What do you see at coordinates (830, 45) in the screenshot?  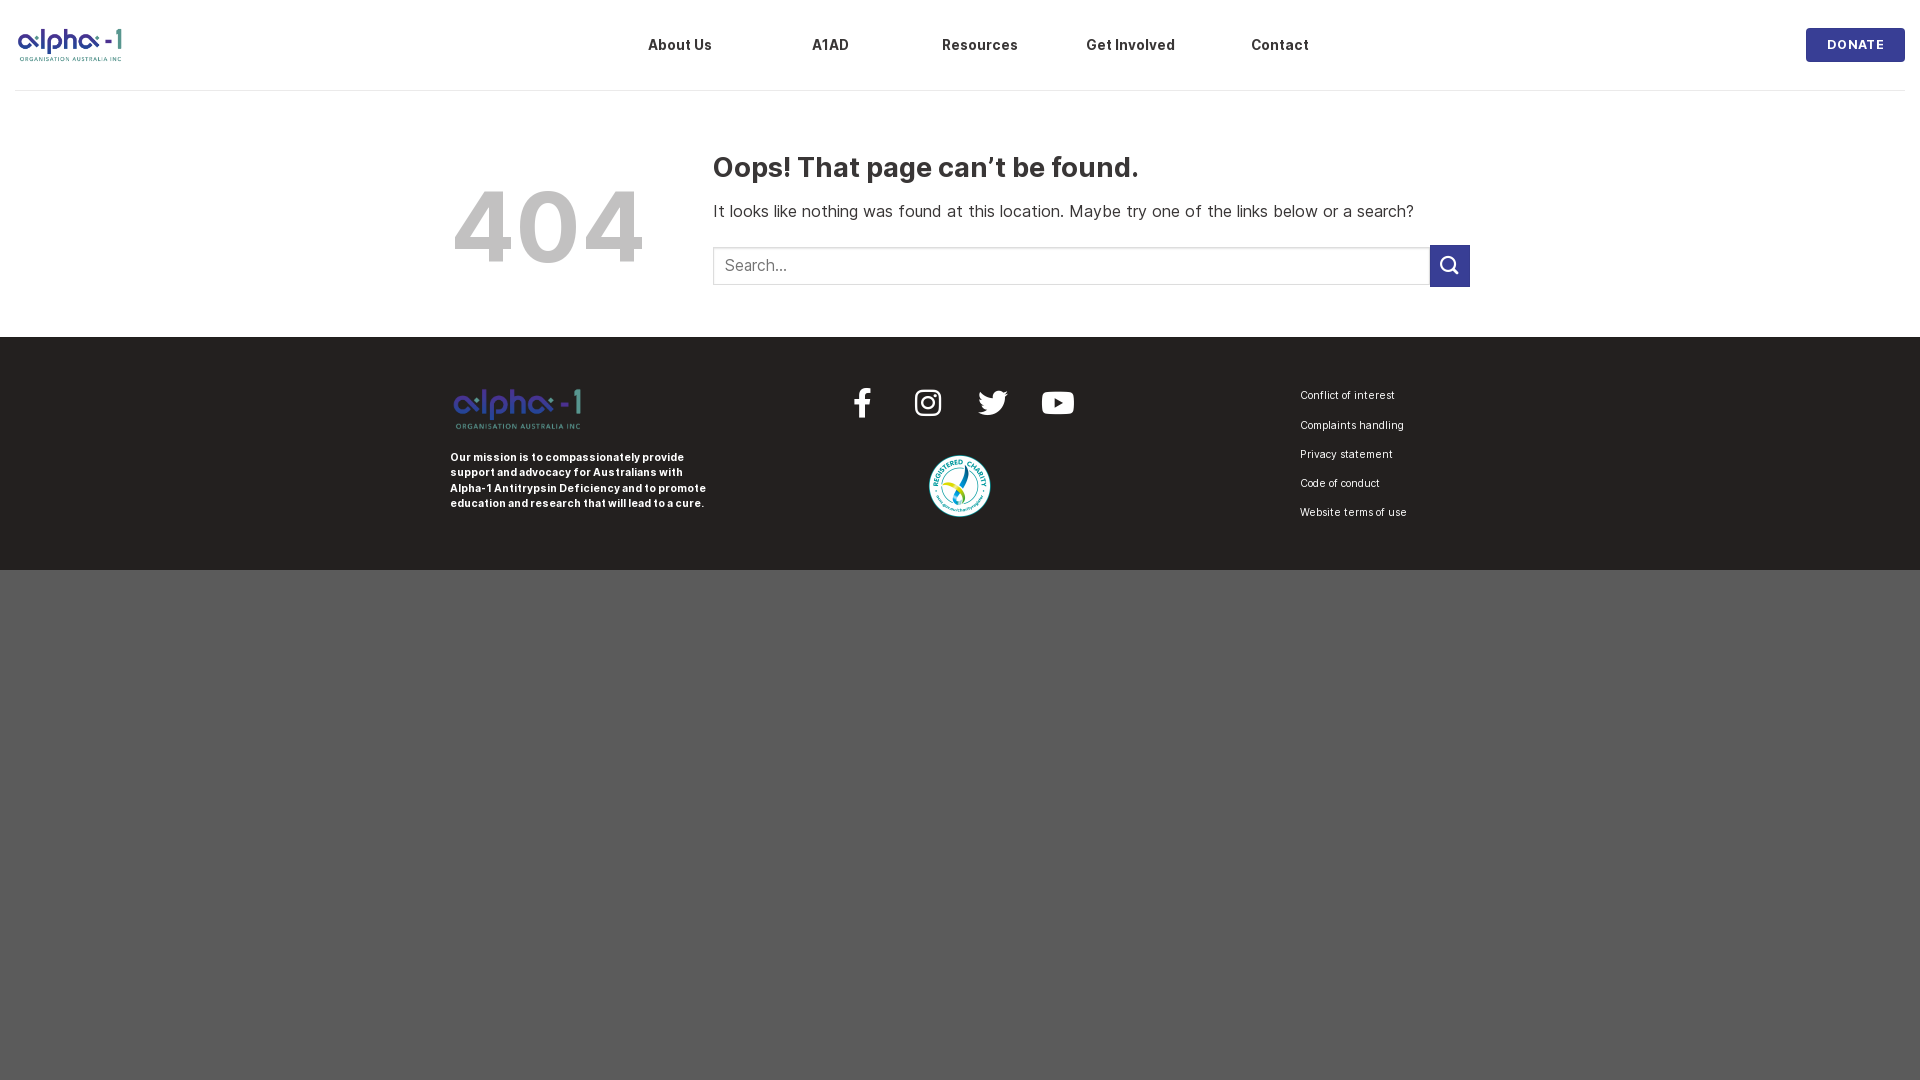 I see `A1AD` at bounding box center [830, 45].